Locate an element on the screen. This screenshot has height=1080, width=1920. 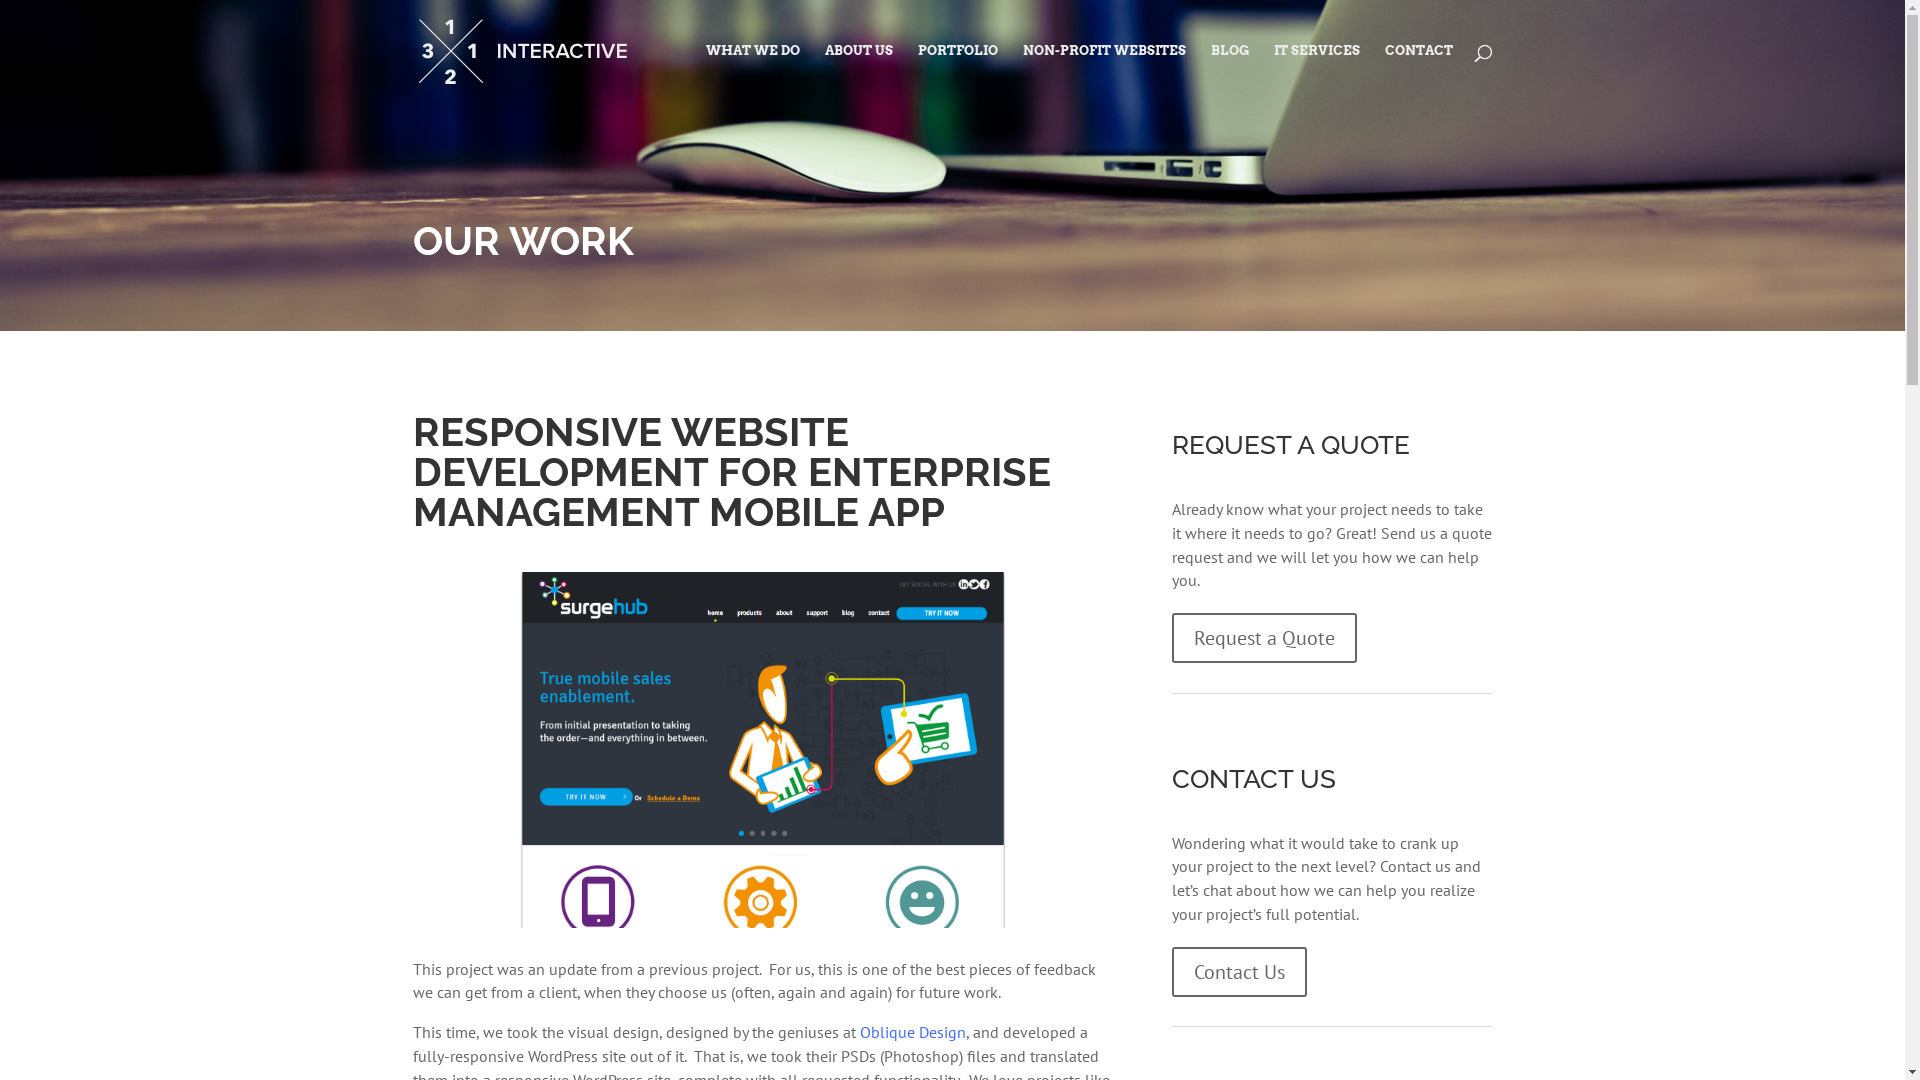
ABOUT US is located at coordinates (858, 73).